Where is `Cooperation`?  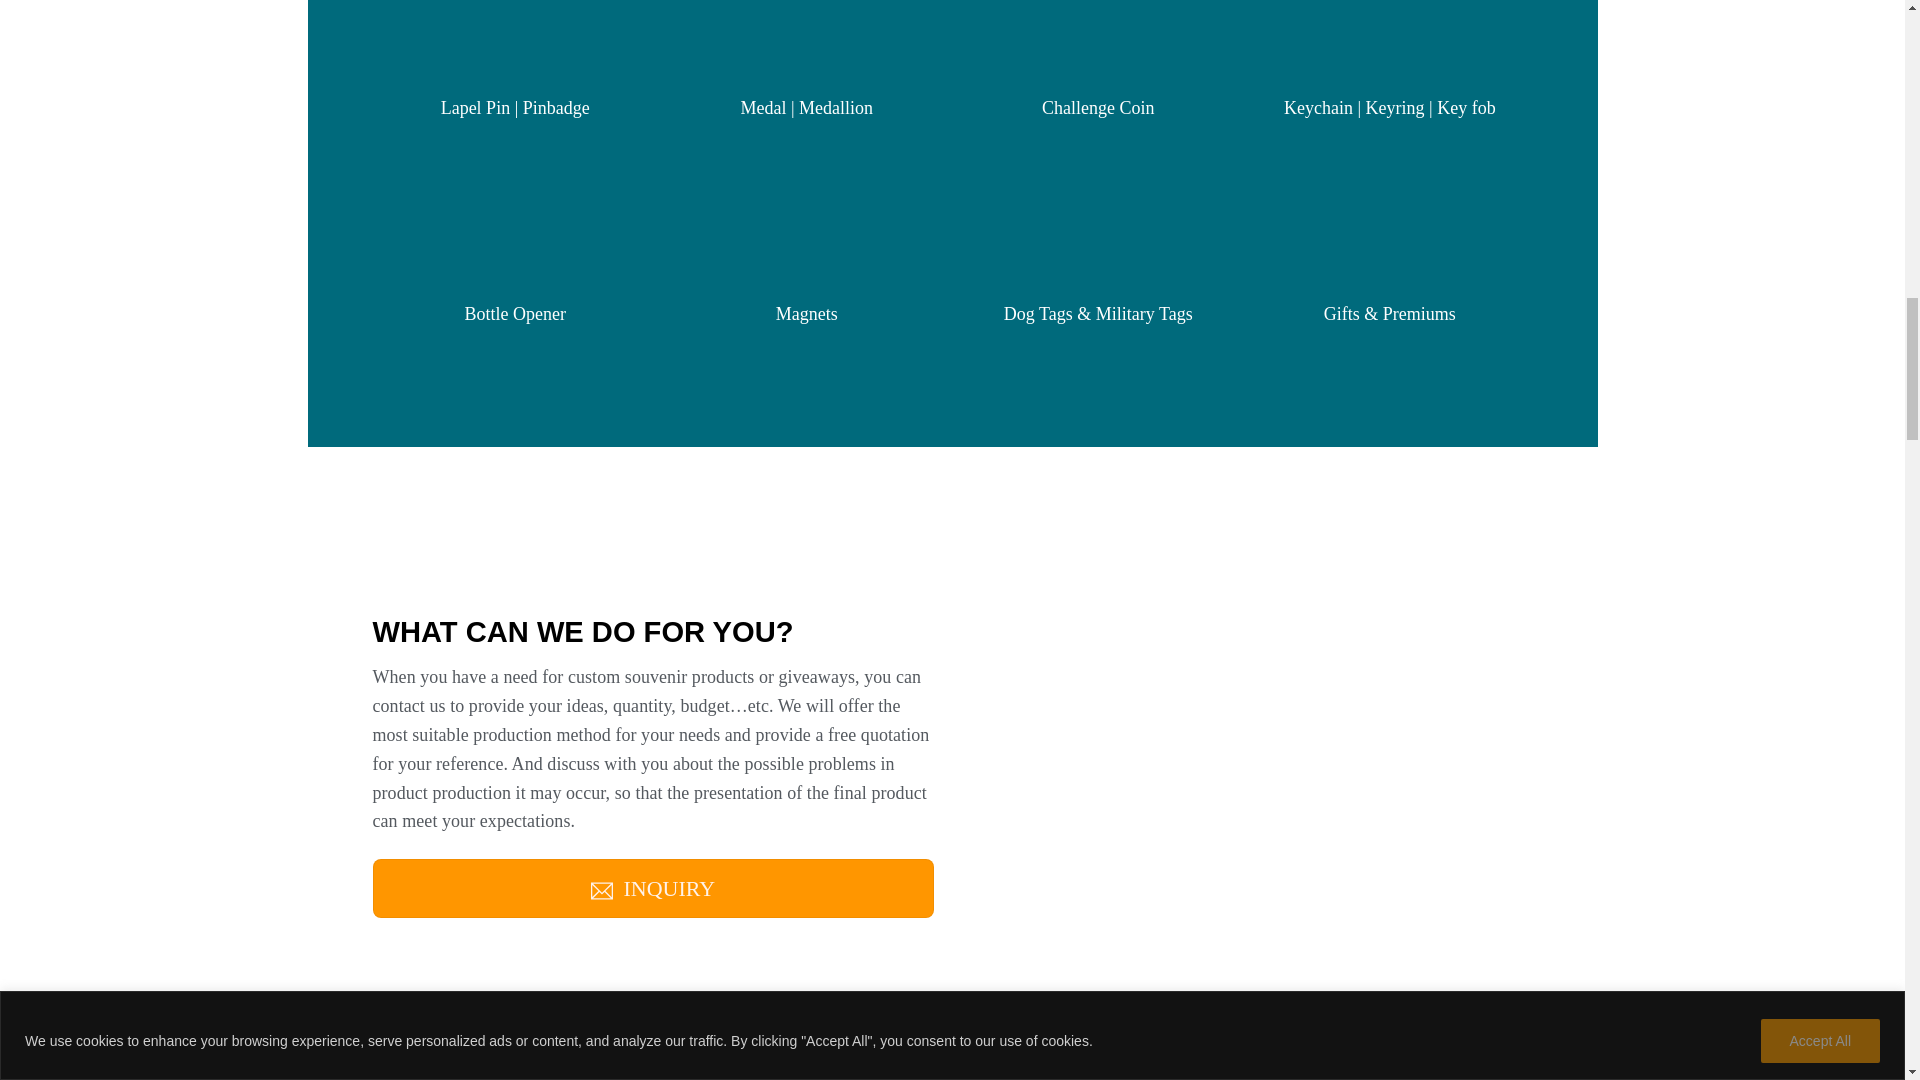 Cooperation is located at coordinates (1252, 611).